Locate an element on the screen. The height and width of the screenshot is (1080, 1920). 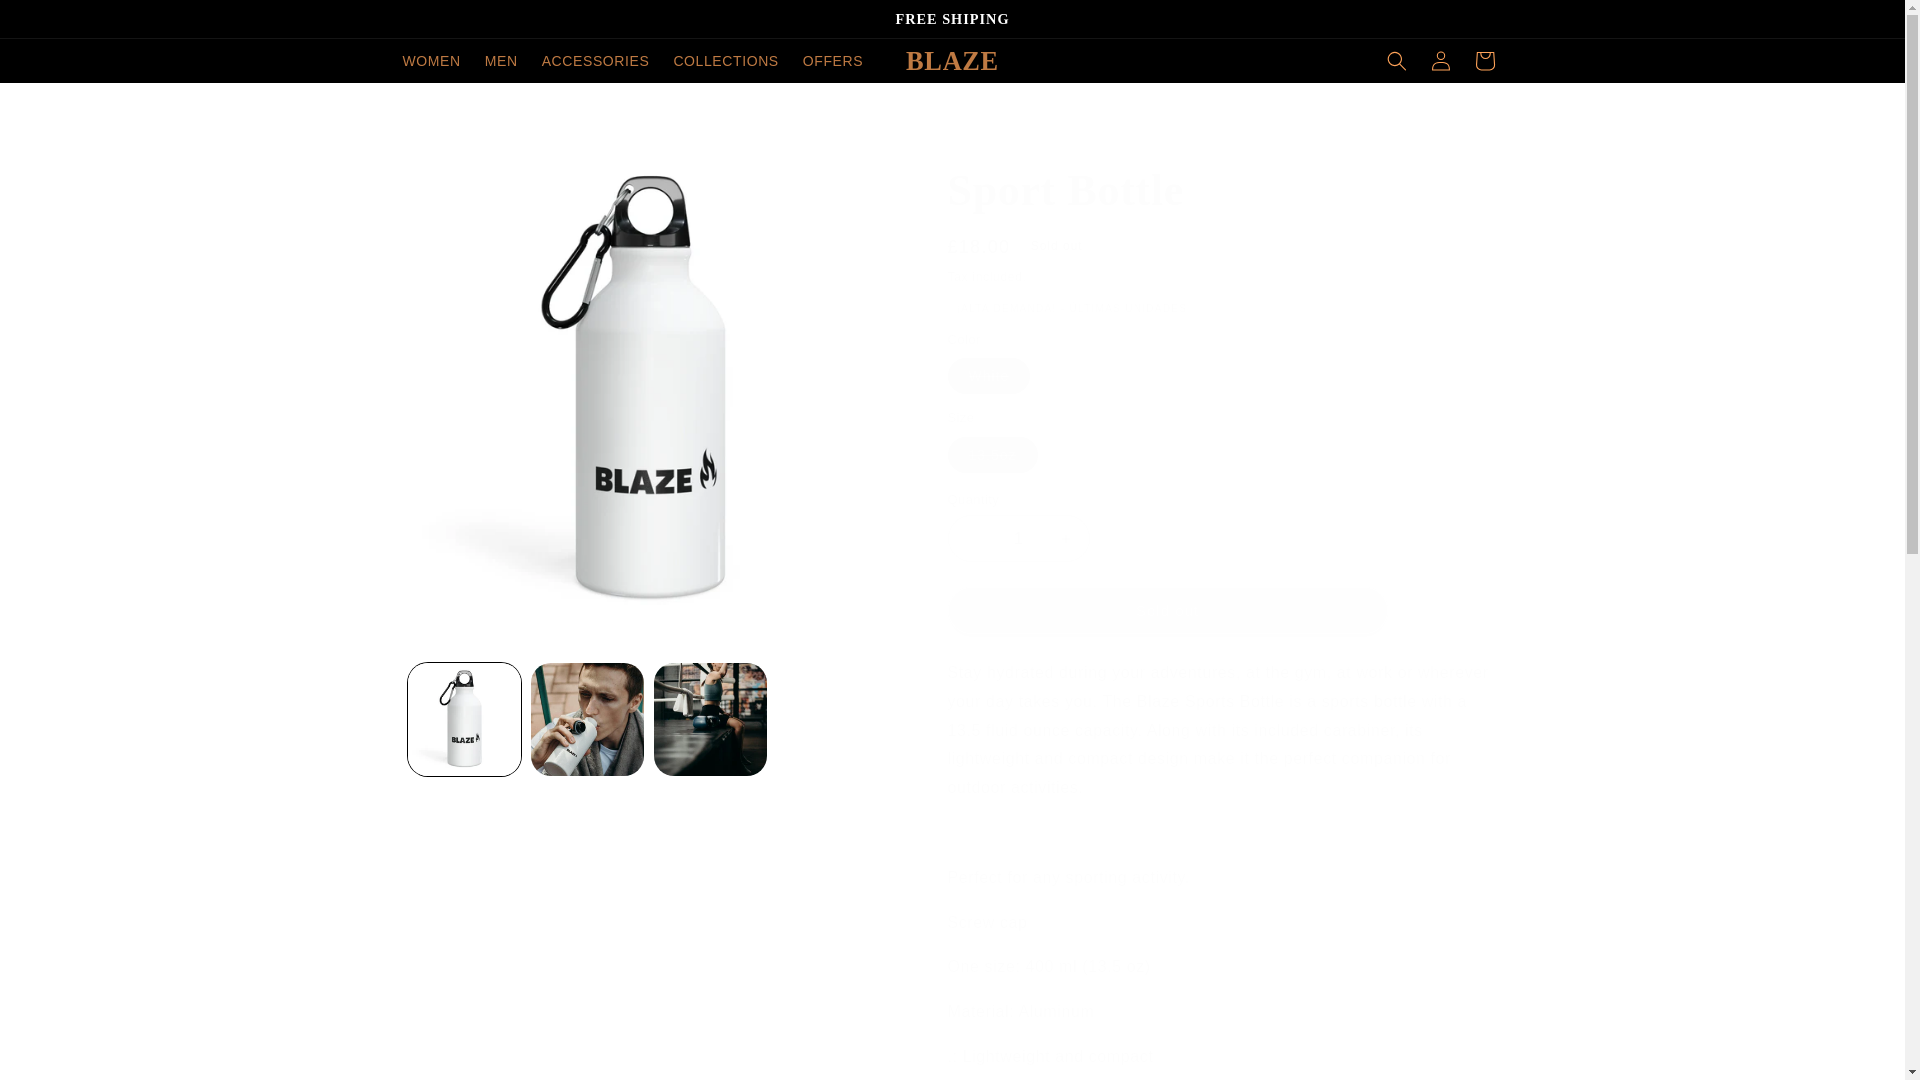
Sold out is located at coordinates (1168, 610).